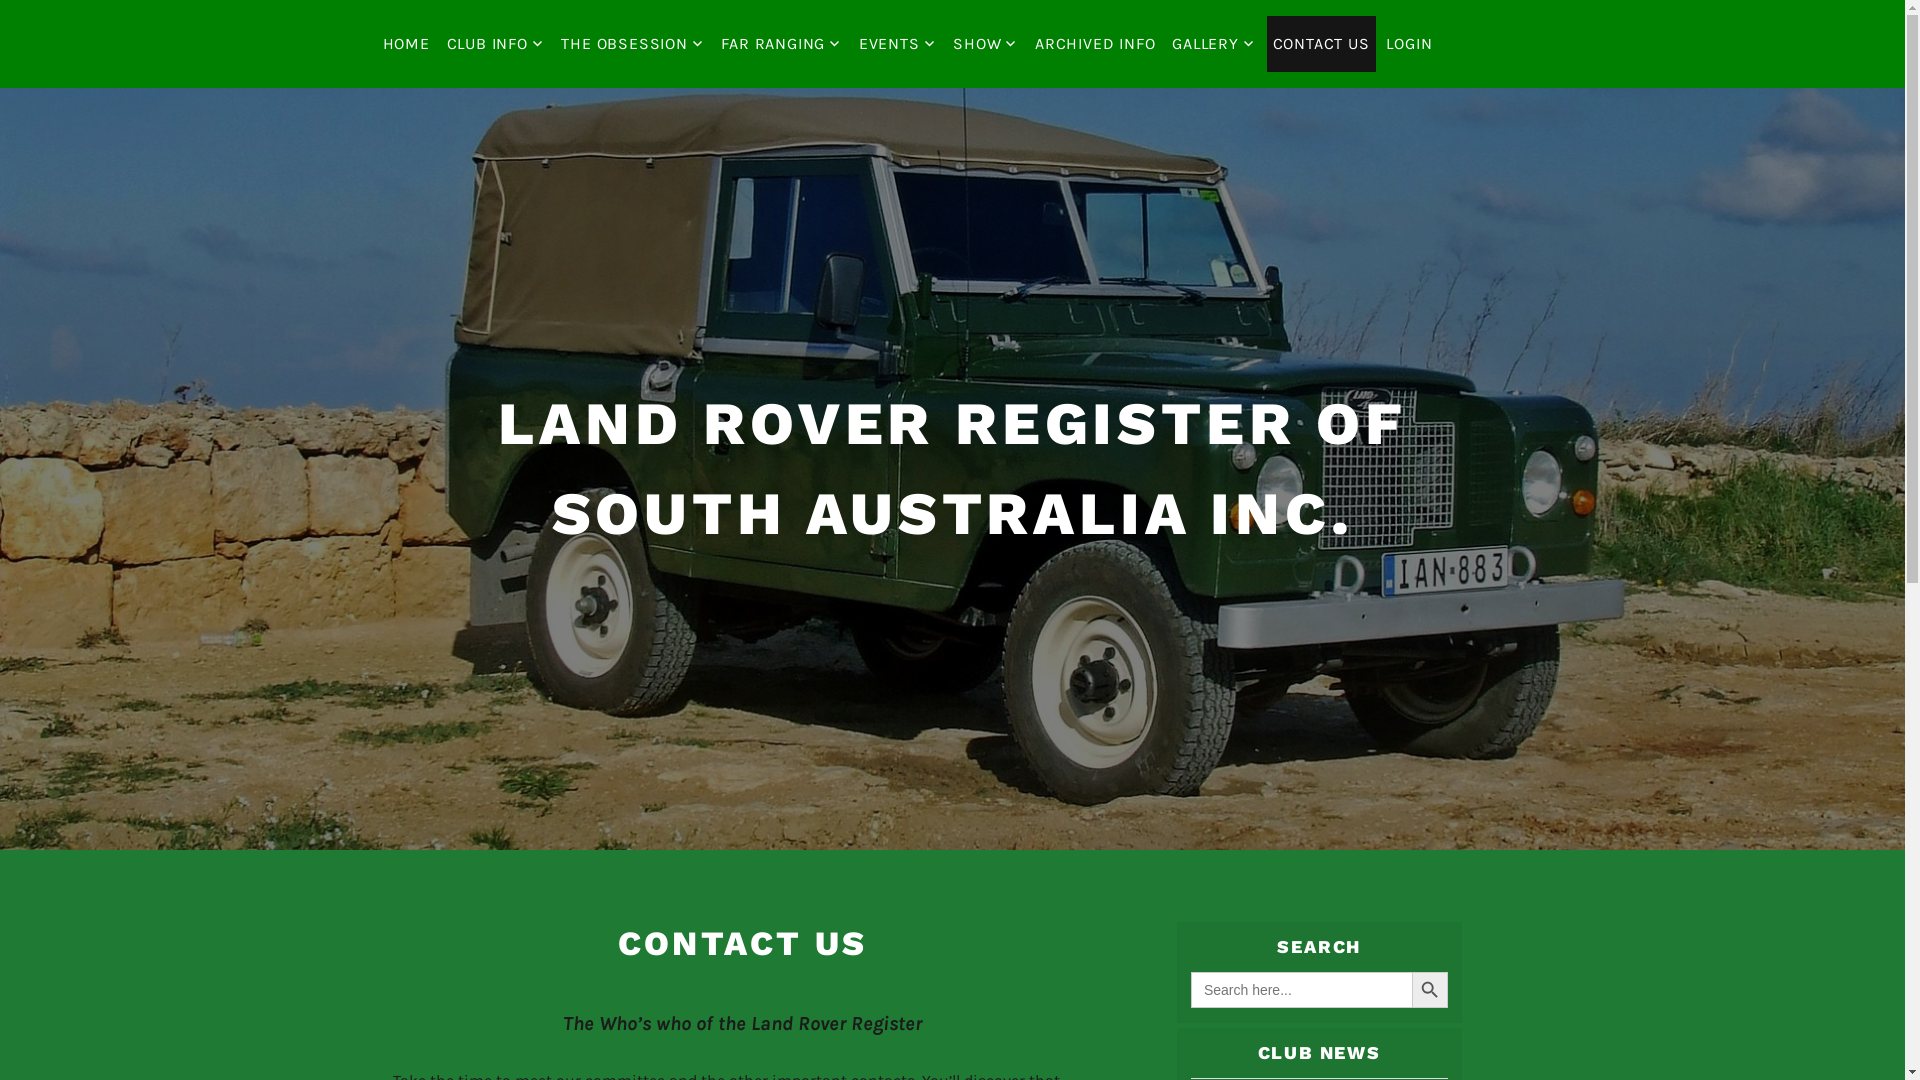 This screenshot has height=1080, width=1920. What do you see at coordinates (986, 44) in the screenshot?
I see `SHOW` at bounding box center [986, 44].